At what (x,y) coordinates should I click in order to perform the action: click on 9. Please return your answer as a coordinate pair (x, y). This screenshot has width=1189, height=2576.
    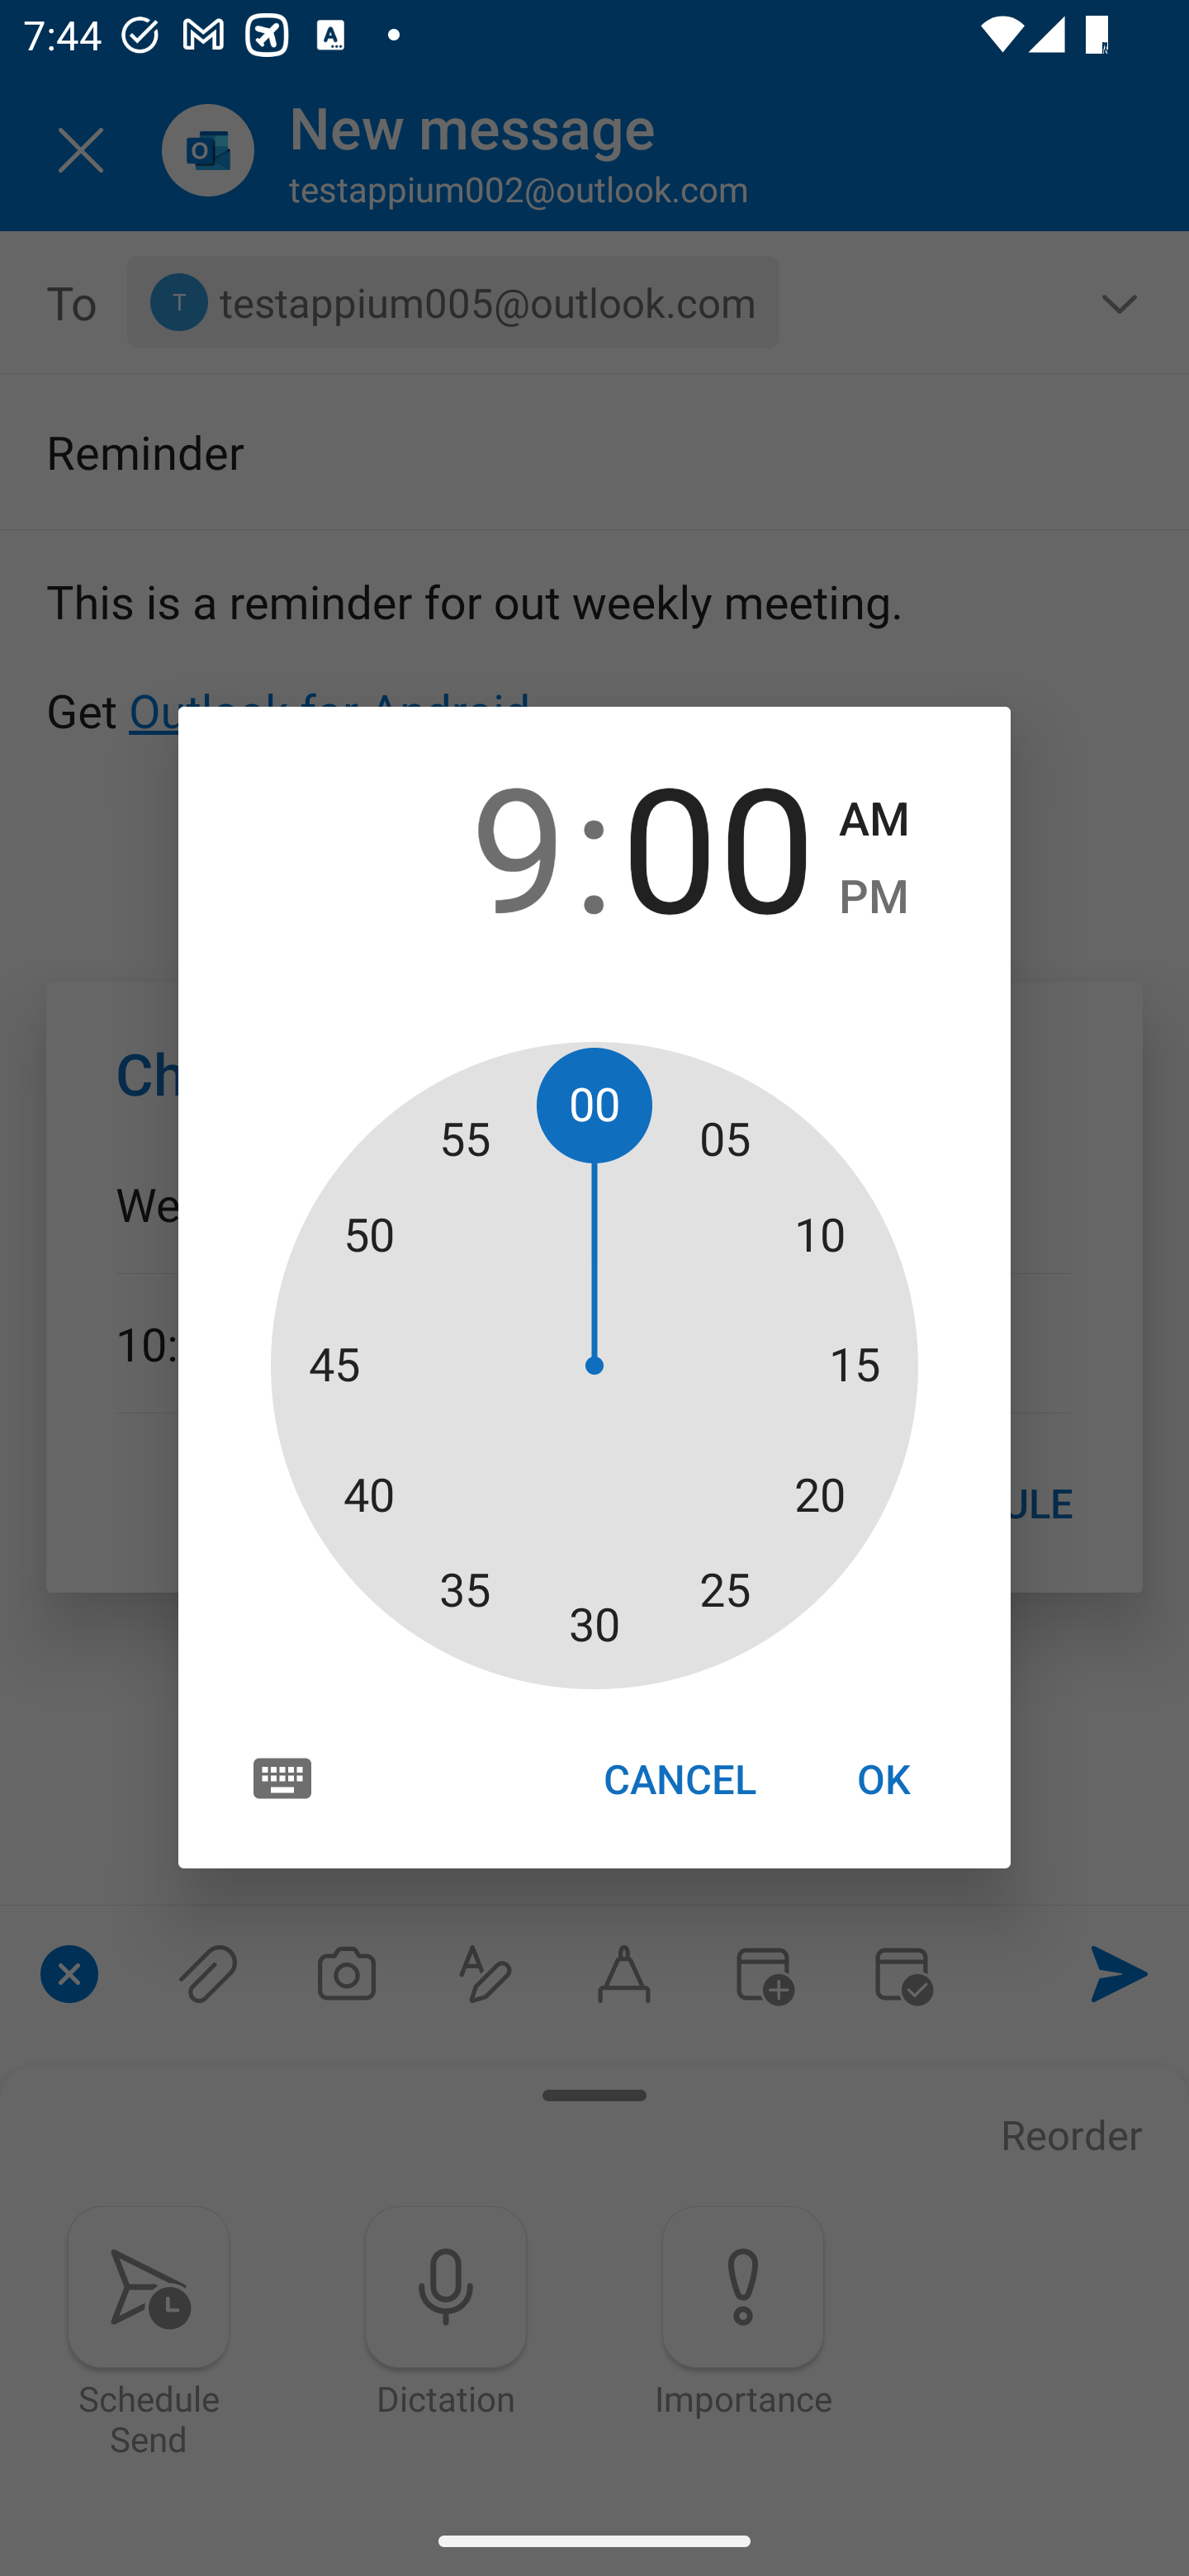
    Looking at the image, I should click on (469, 844).